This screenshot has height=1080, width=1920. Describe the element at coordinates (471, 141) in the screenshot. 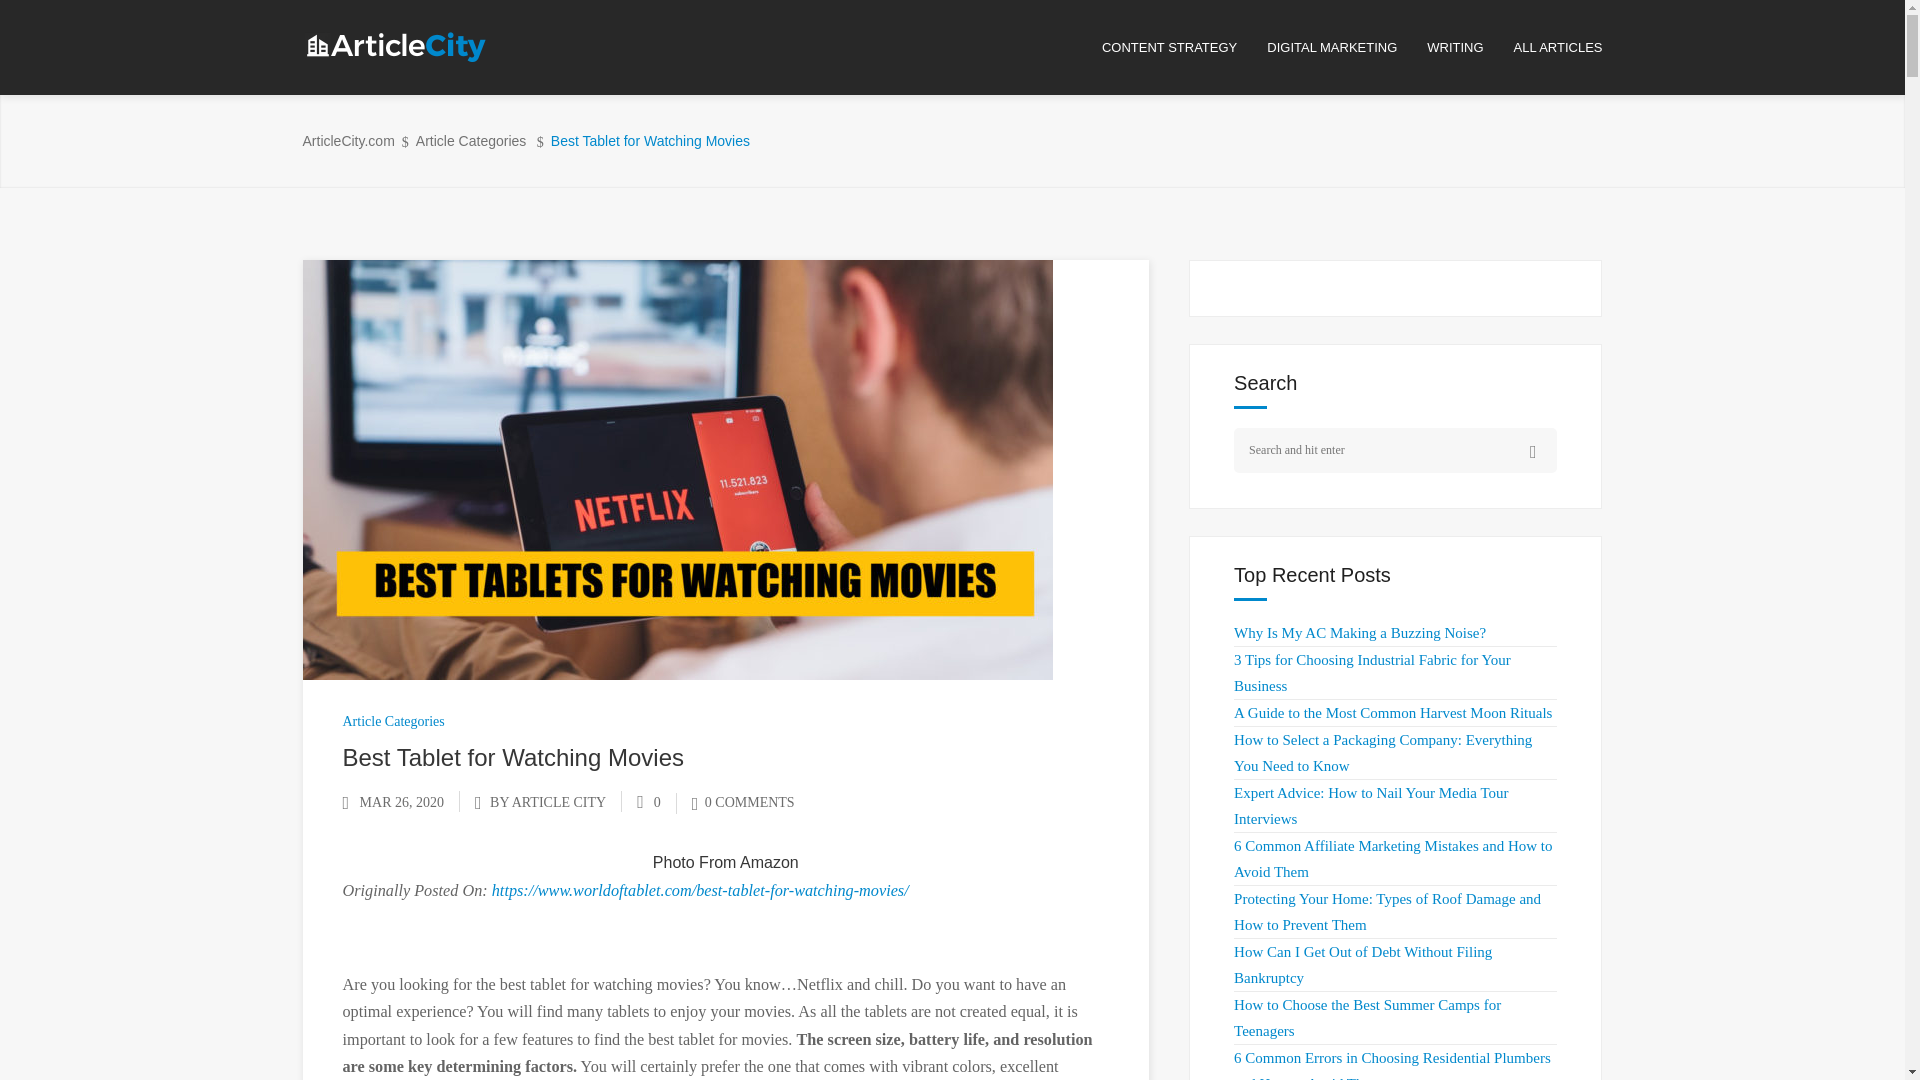

I see `Article Categories` at that location.